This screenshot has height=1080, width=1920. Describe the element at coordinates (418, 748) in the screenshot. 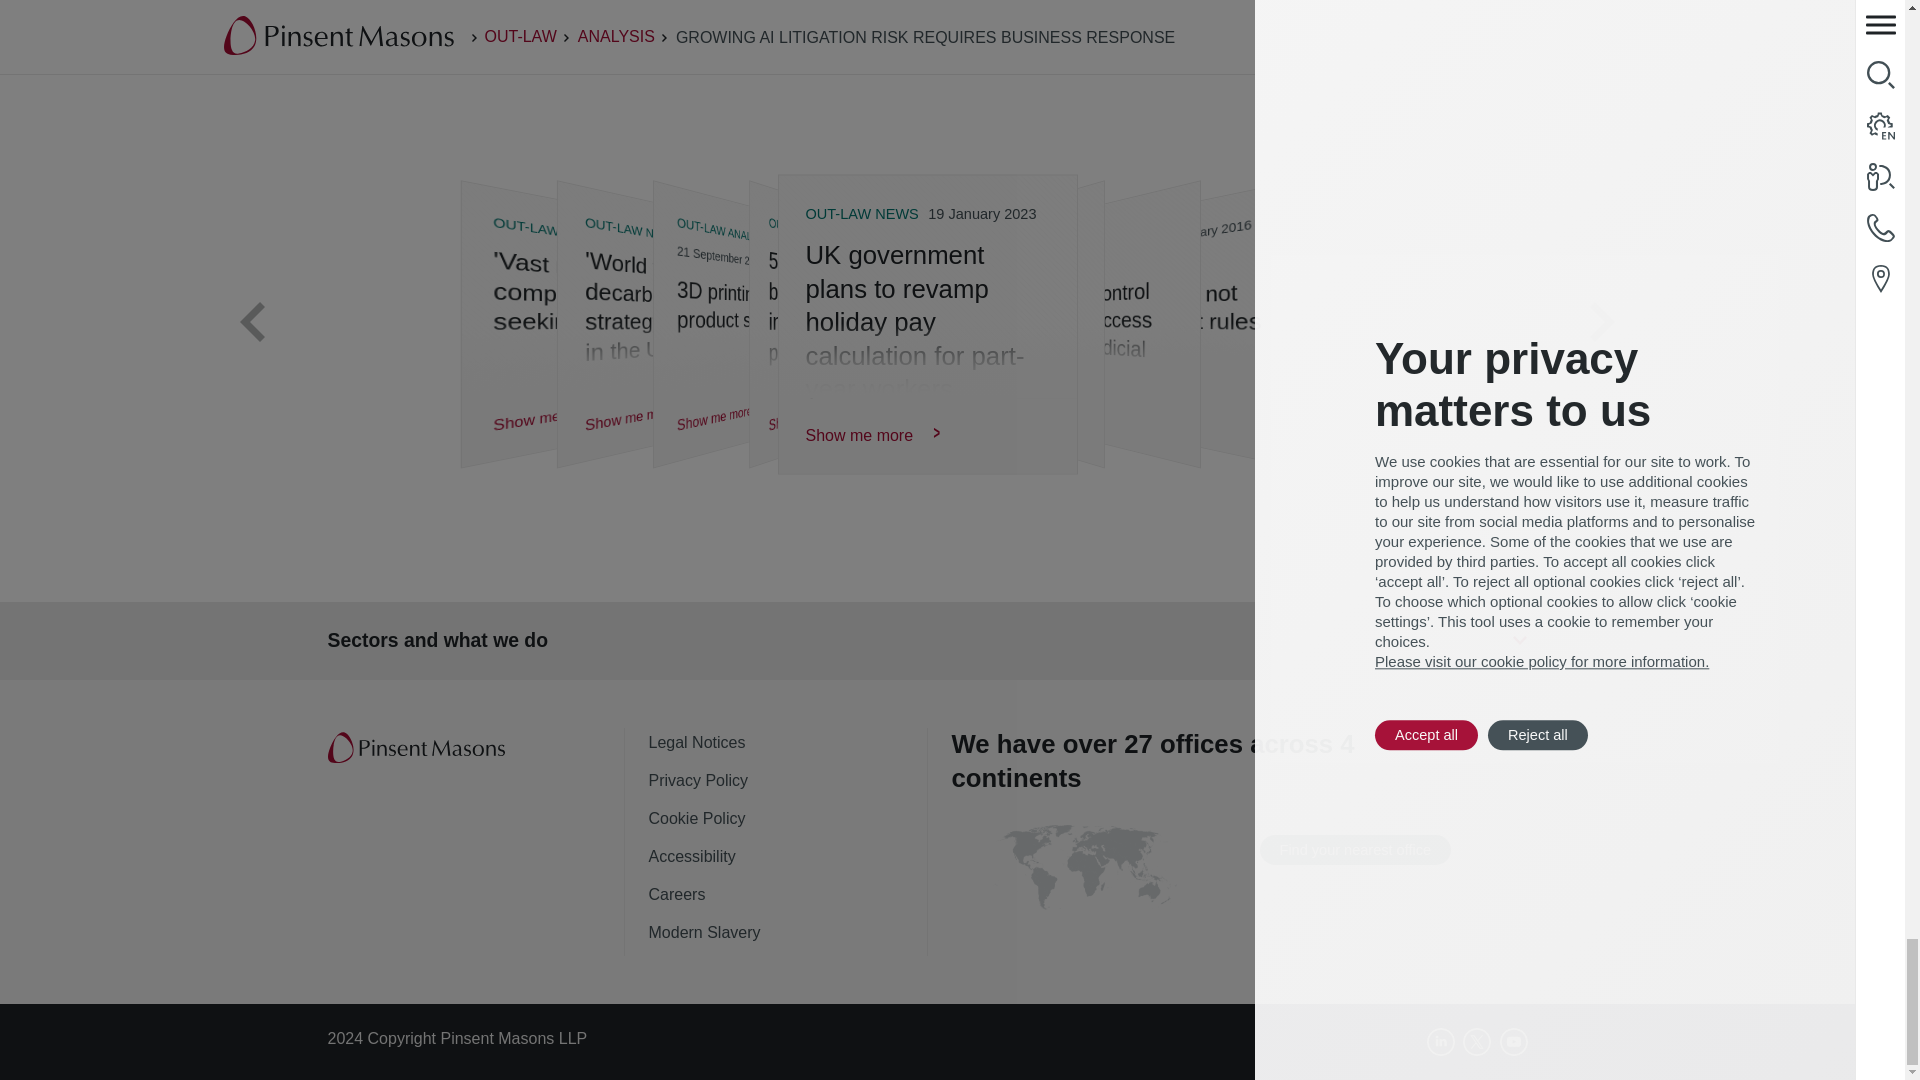

I see `Pinsent Masons` at that location.